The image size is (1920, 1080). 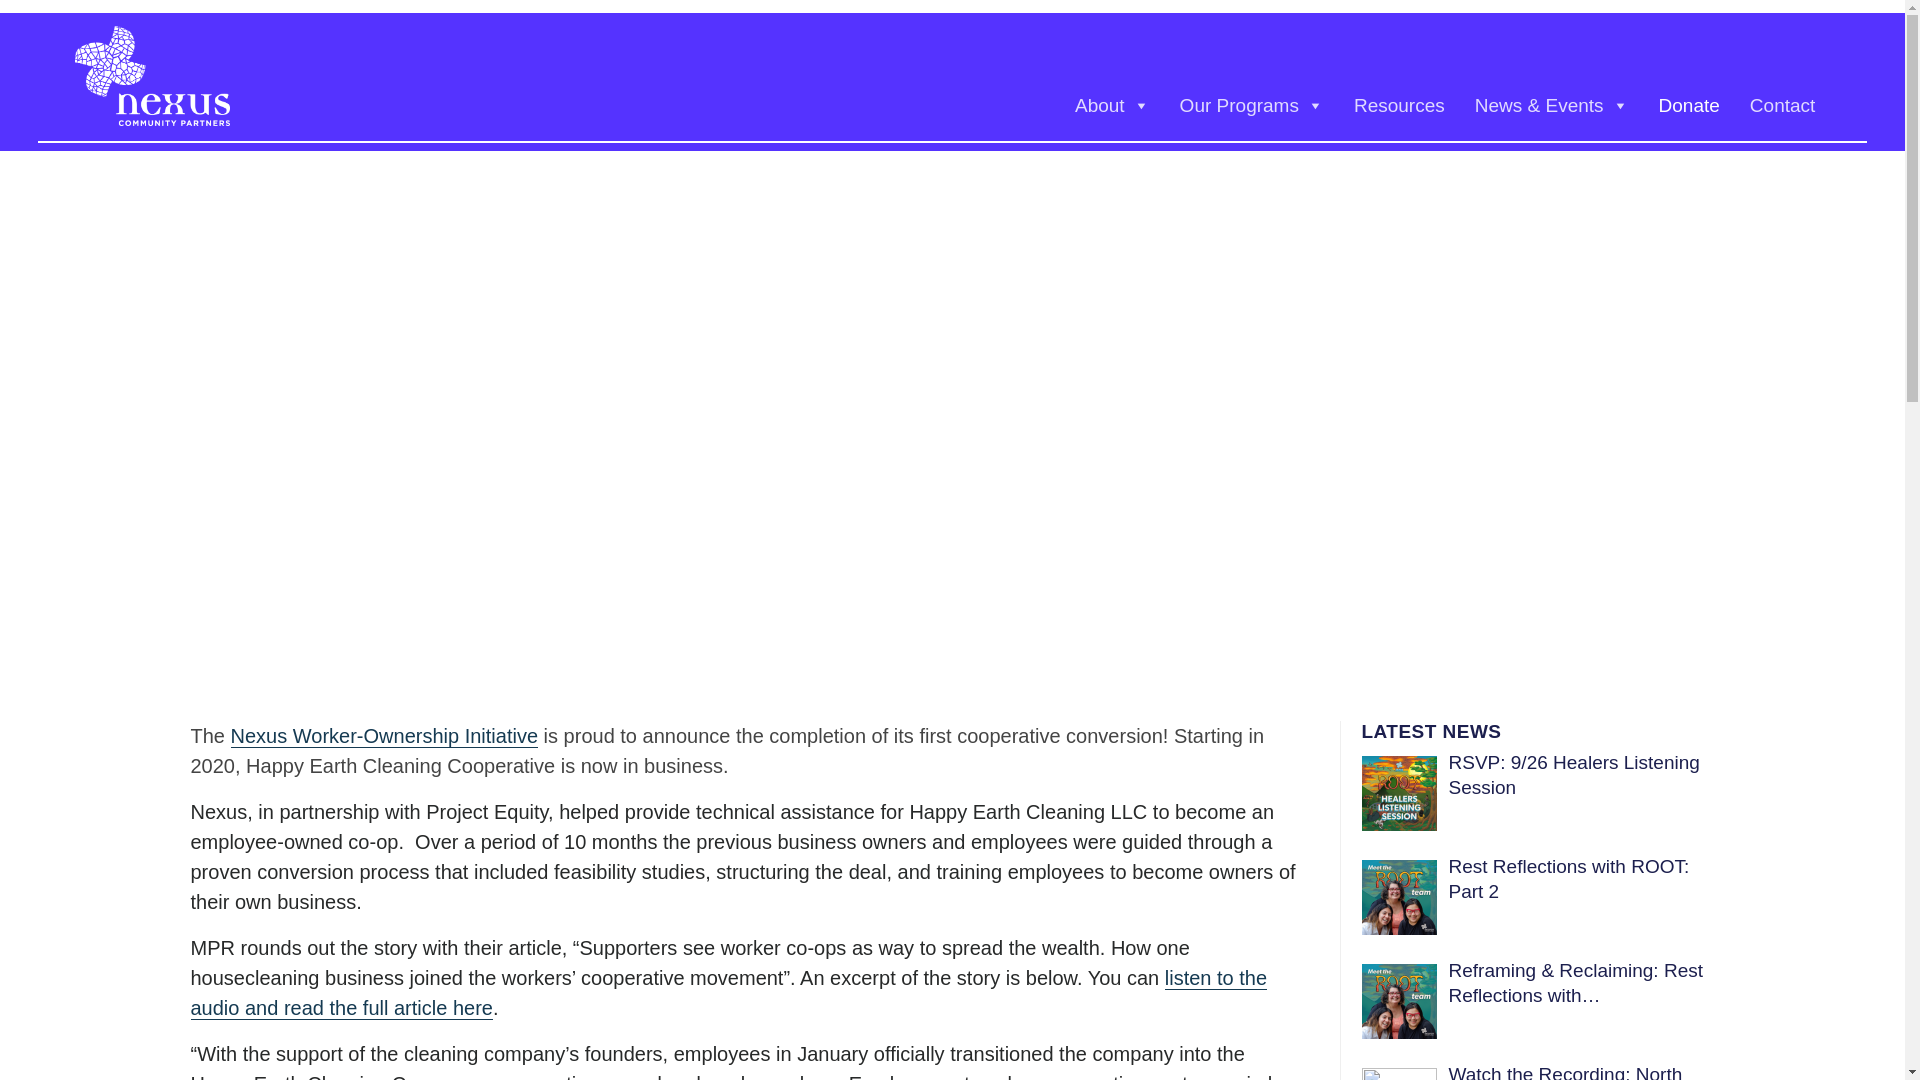 I want to click on Resources, so click(x=1398, y=106).